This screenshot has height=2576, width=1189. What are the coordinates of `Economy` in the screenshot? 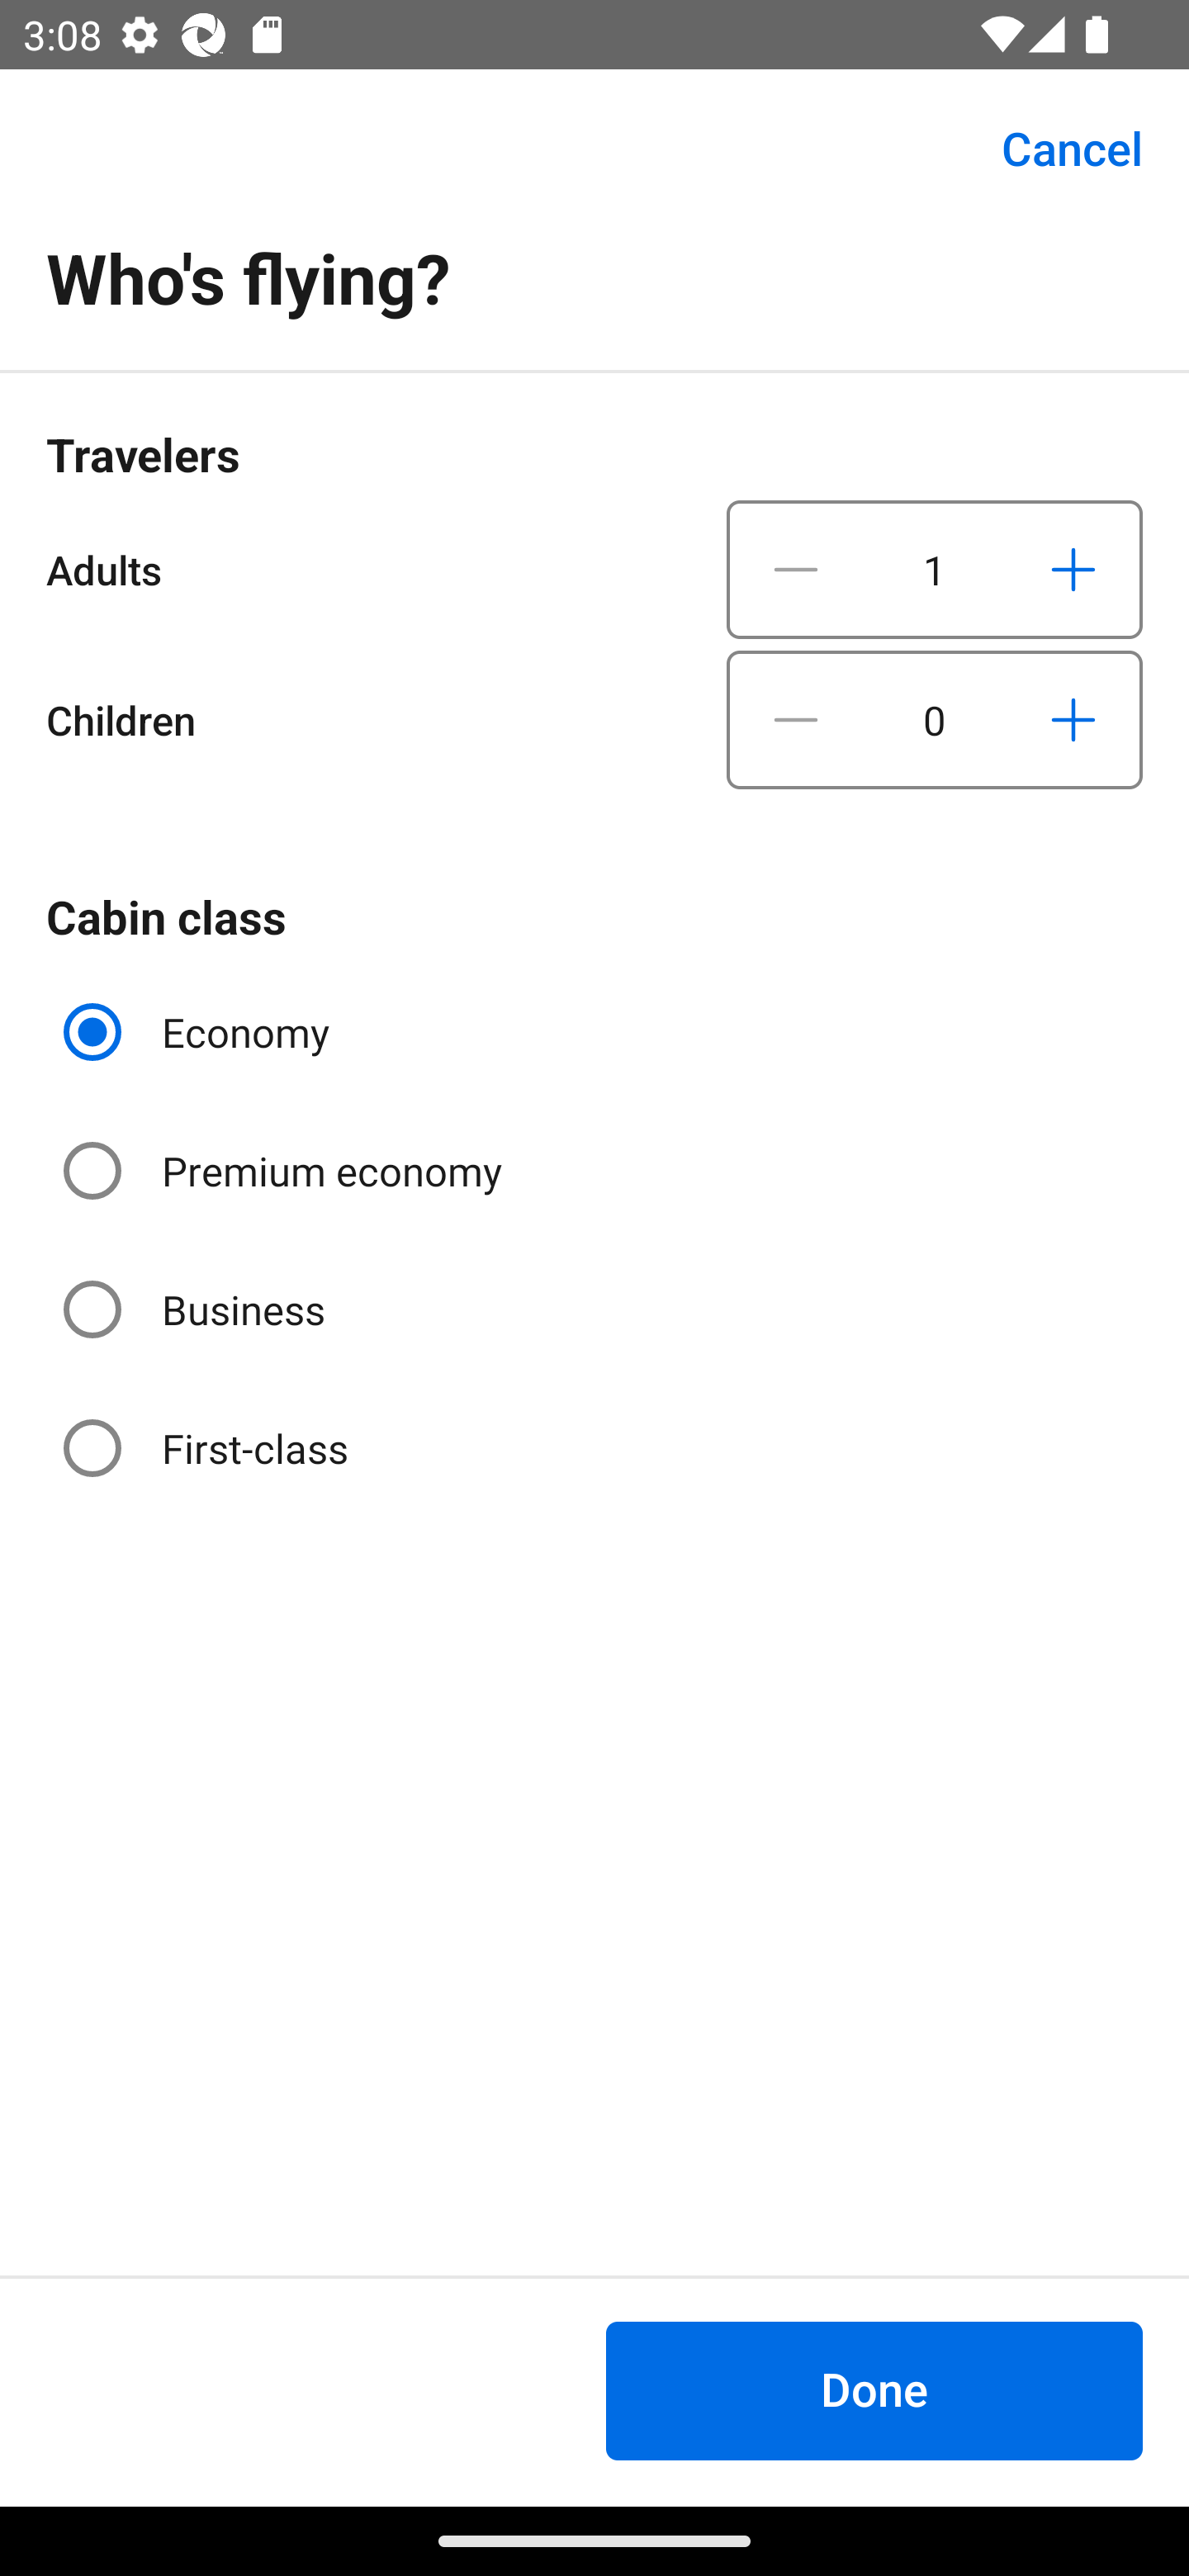 It's located at (200, 1032).